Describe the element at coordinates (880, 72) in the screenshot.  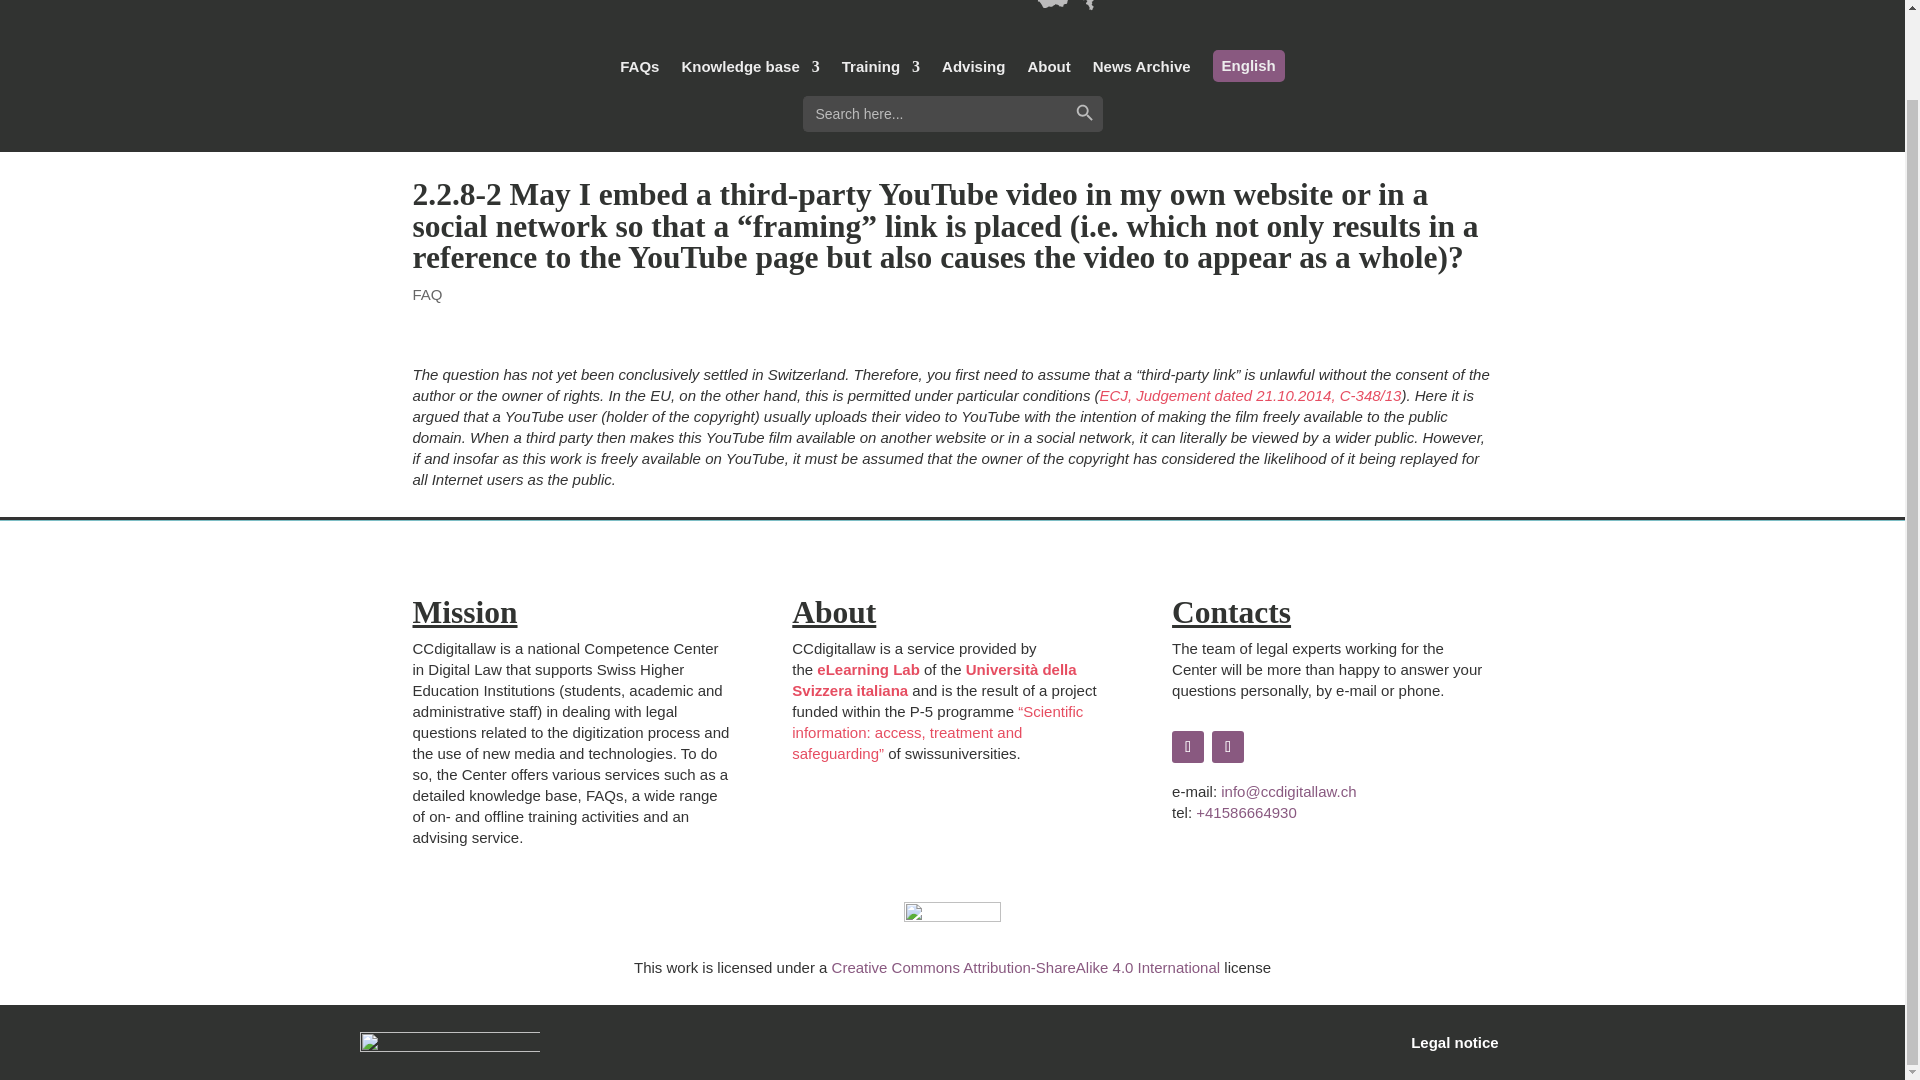
I see `Training` at that location.